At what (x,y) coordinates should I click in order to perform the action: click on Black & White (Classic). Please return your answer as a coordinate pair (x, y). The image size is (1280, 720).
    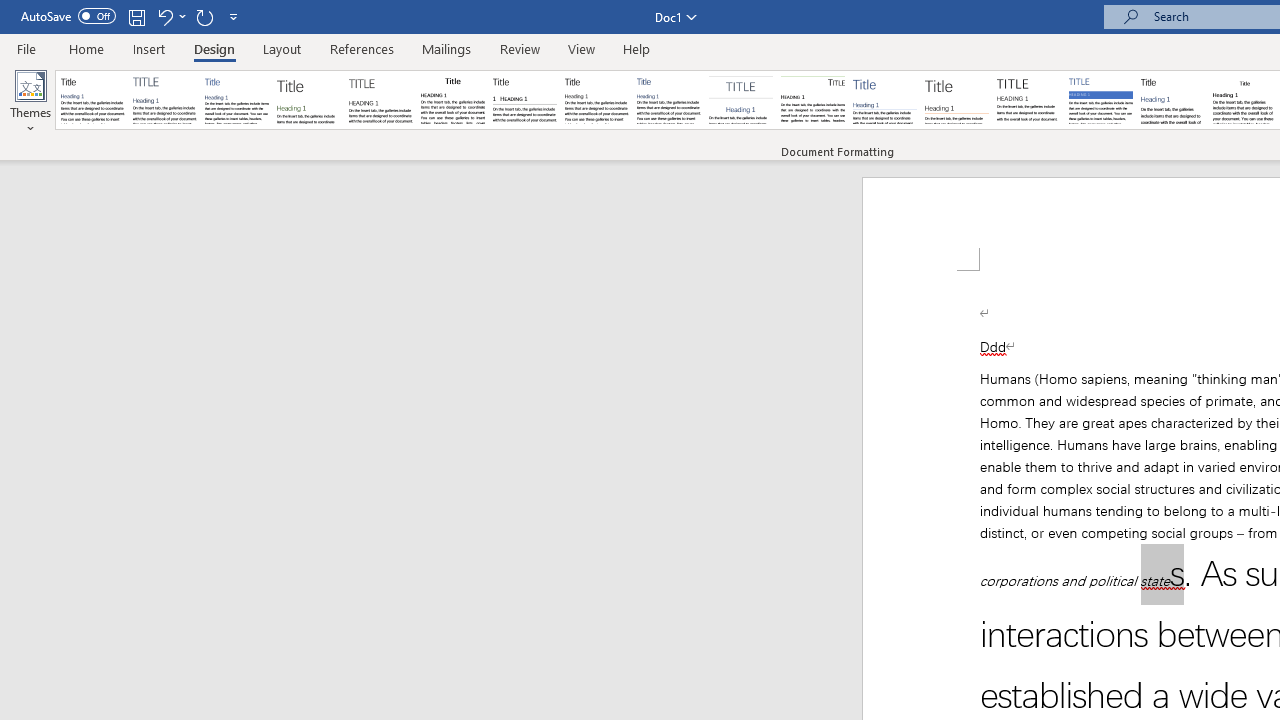
    Looking at the image, I should click on (452, 100).